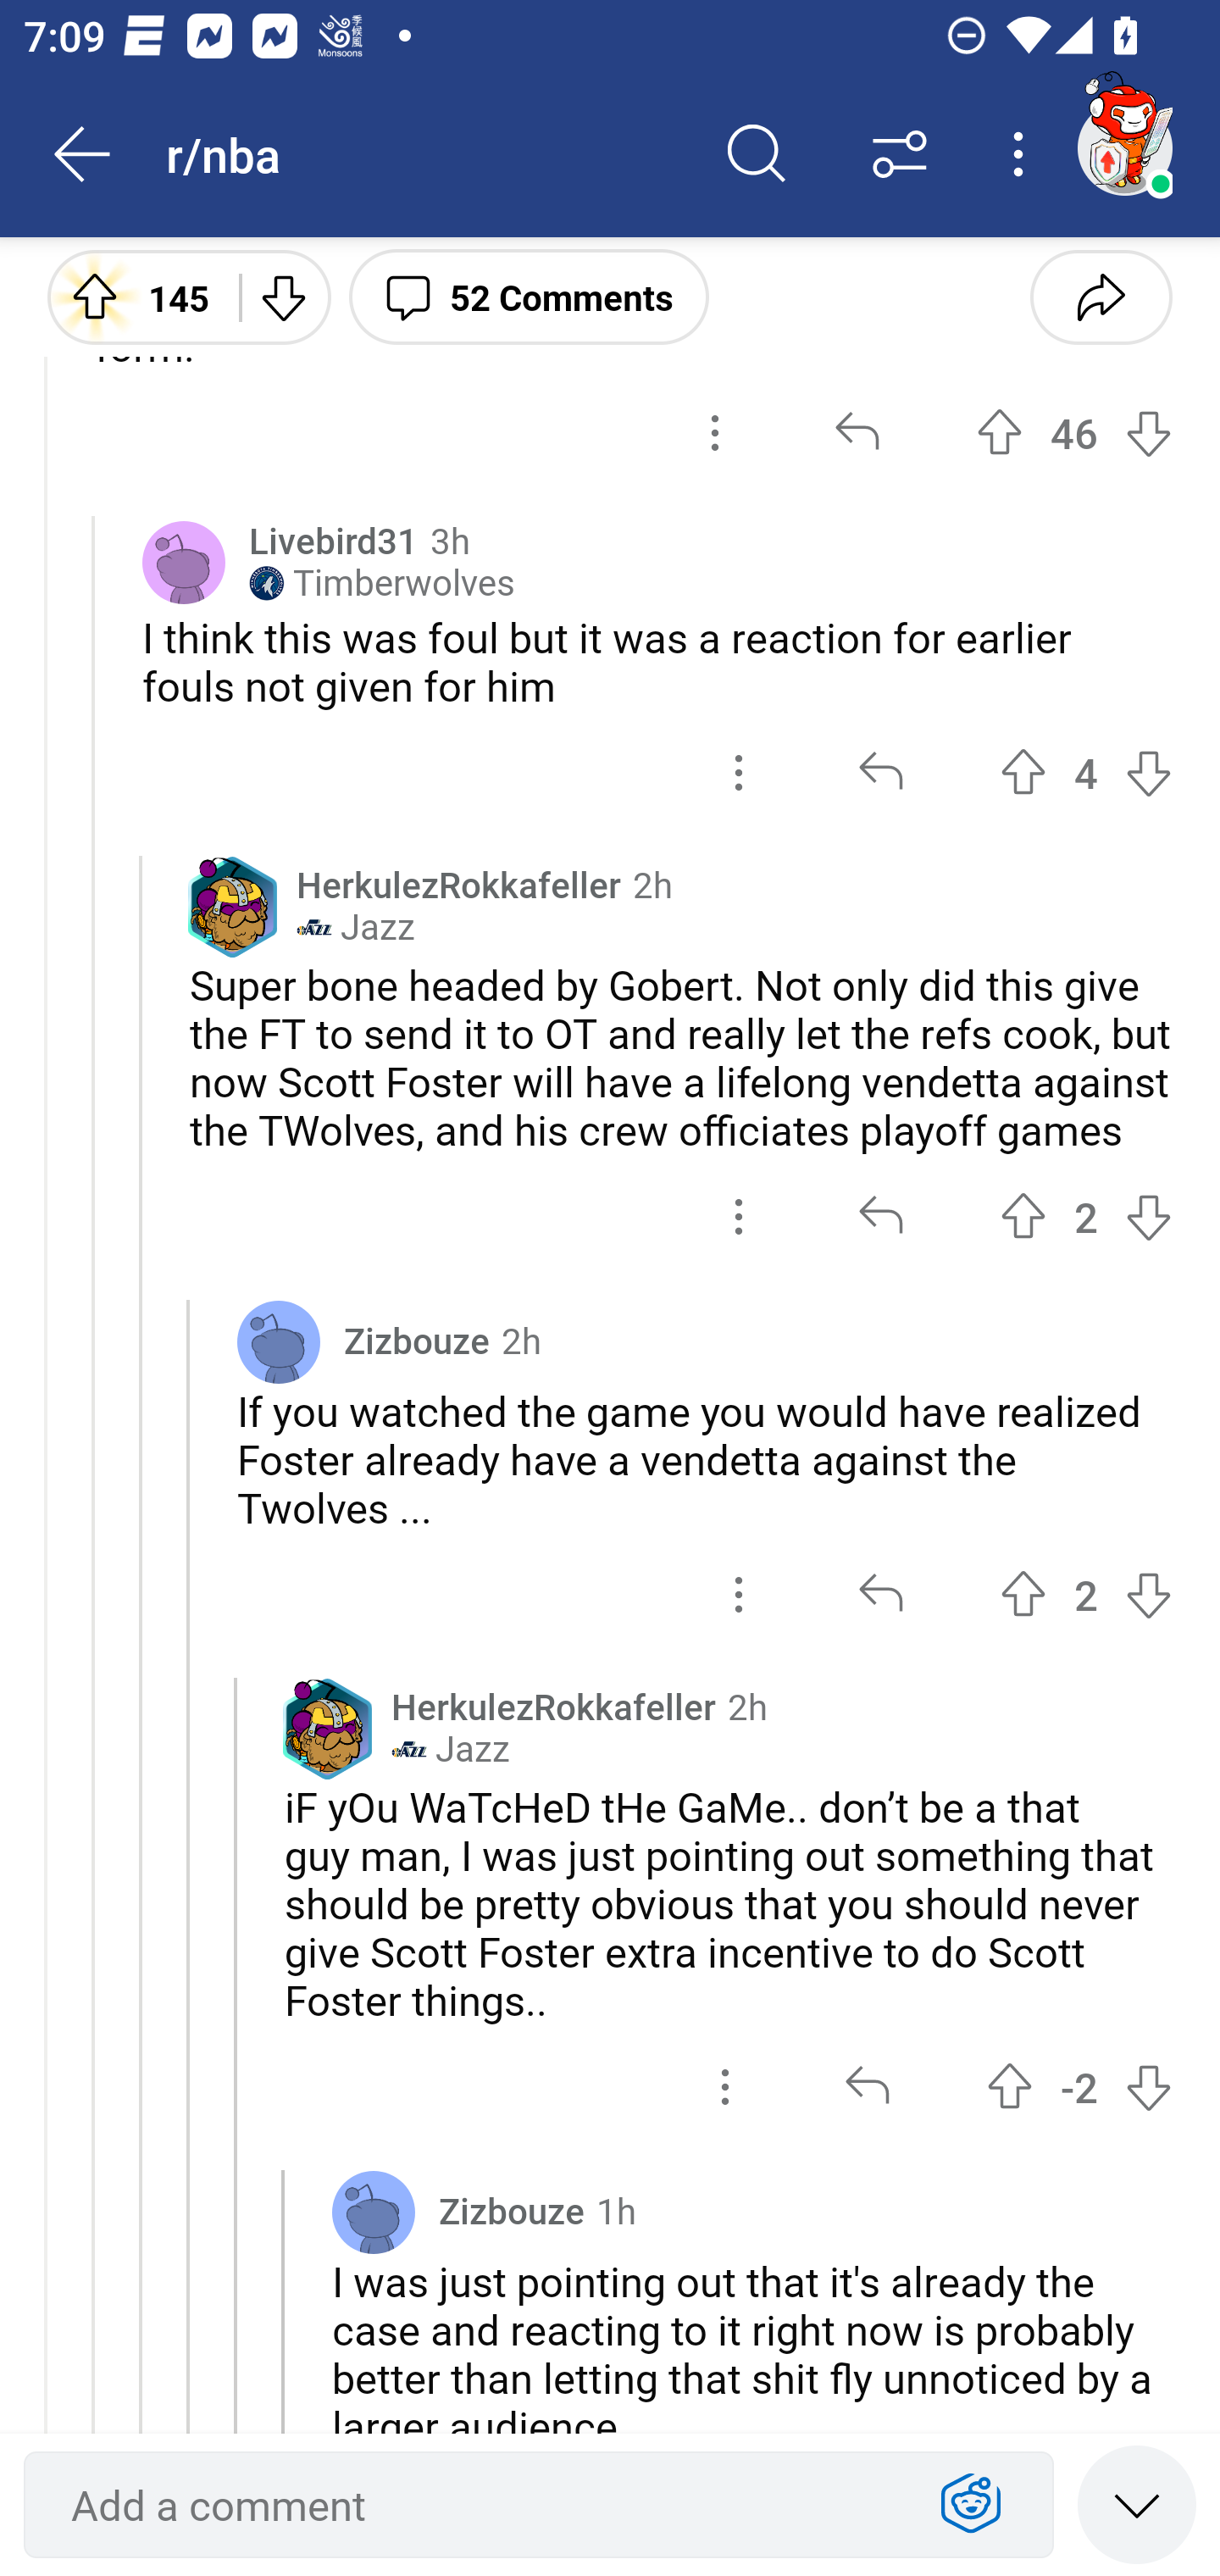 Image resolution: width=1220 pixels, height=2576 pixels. What do you see at coordinates (1137, 2503) in the screenshot?
I see `Speed read` at bounding box center [1137, 2503].